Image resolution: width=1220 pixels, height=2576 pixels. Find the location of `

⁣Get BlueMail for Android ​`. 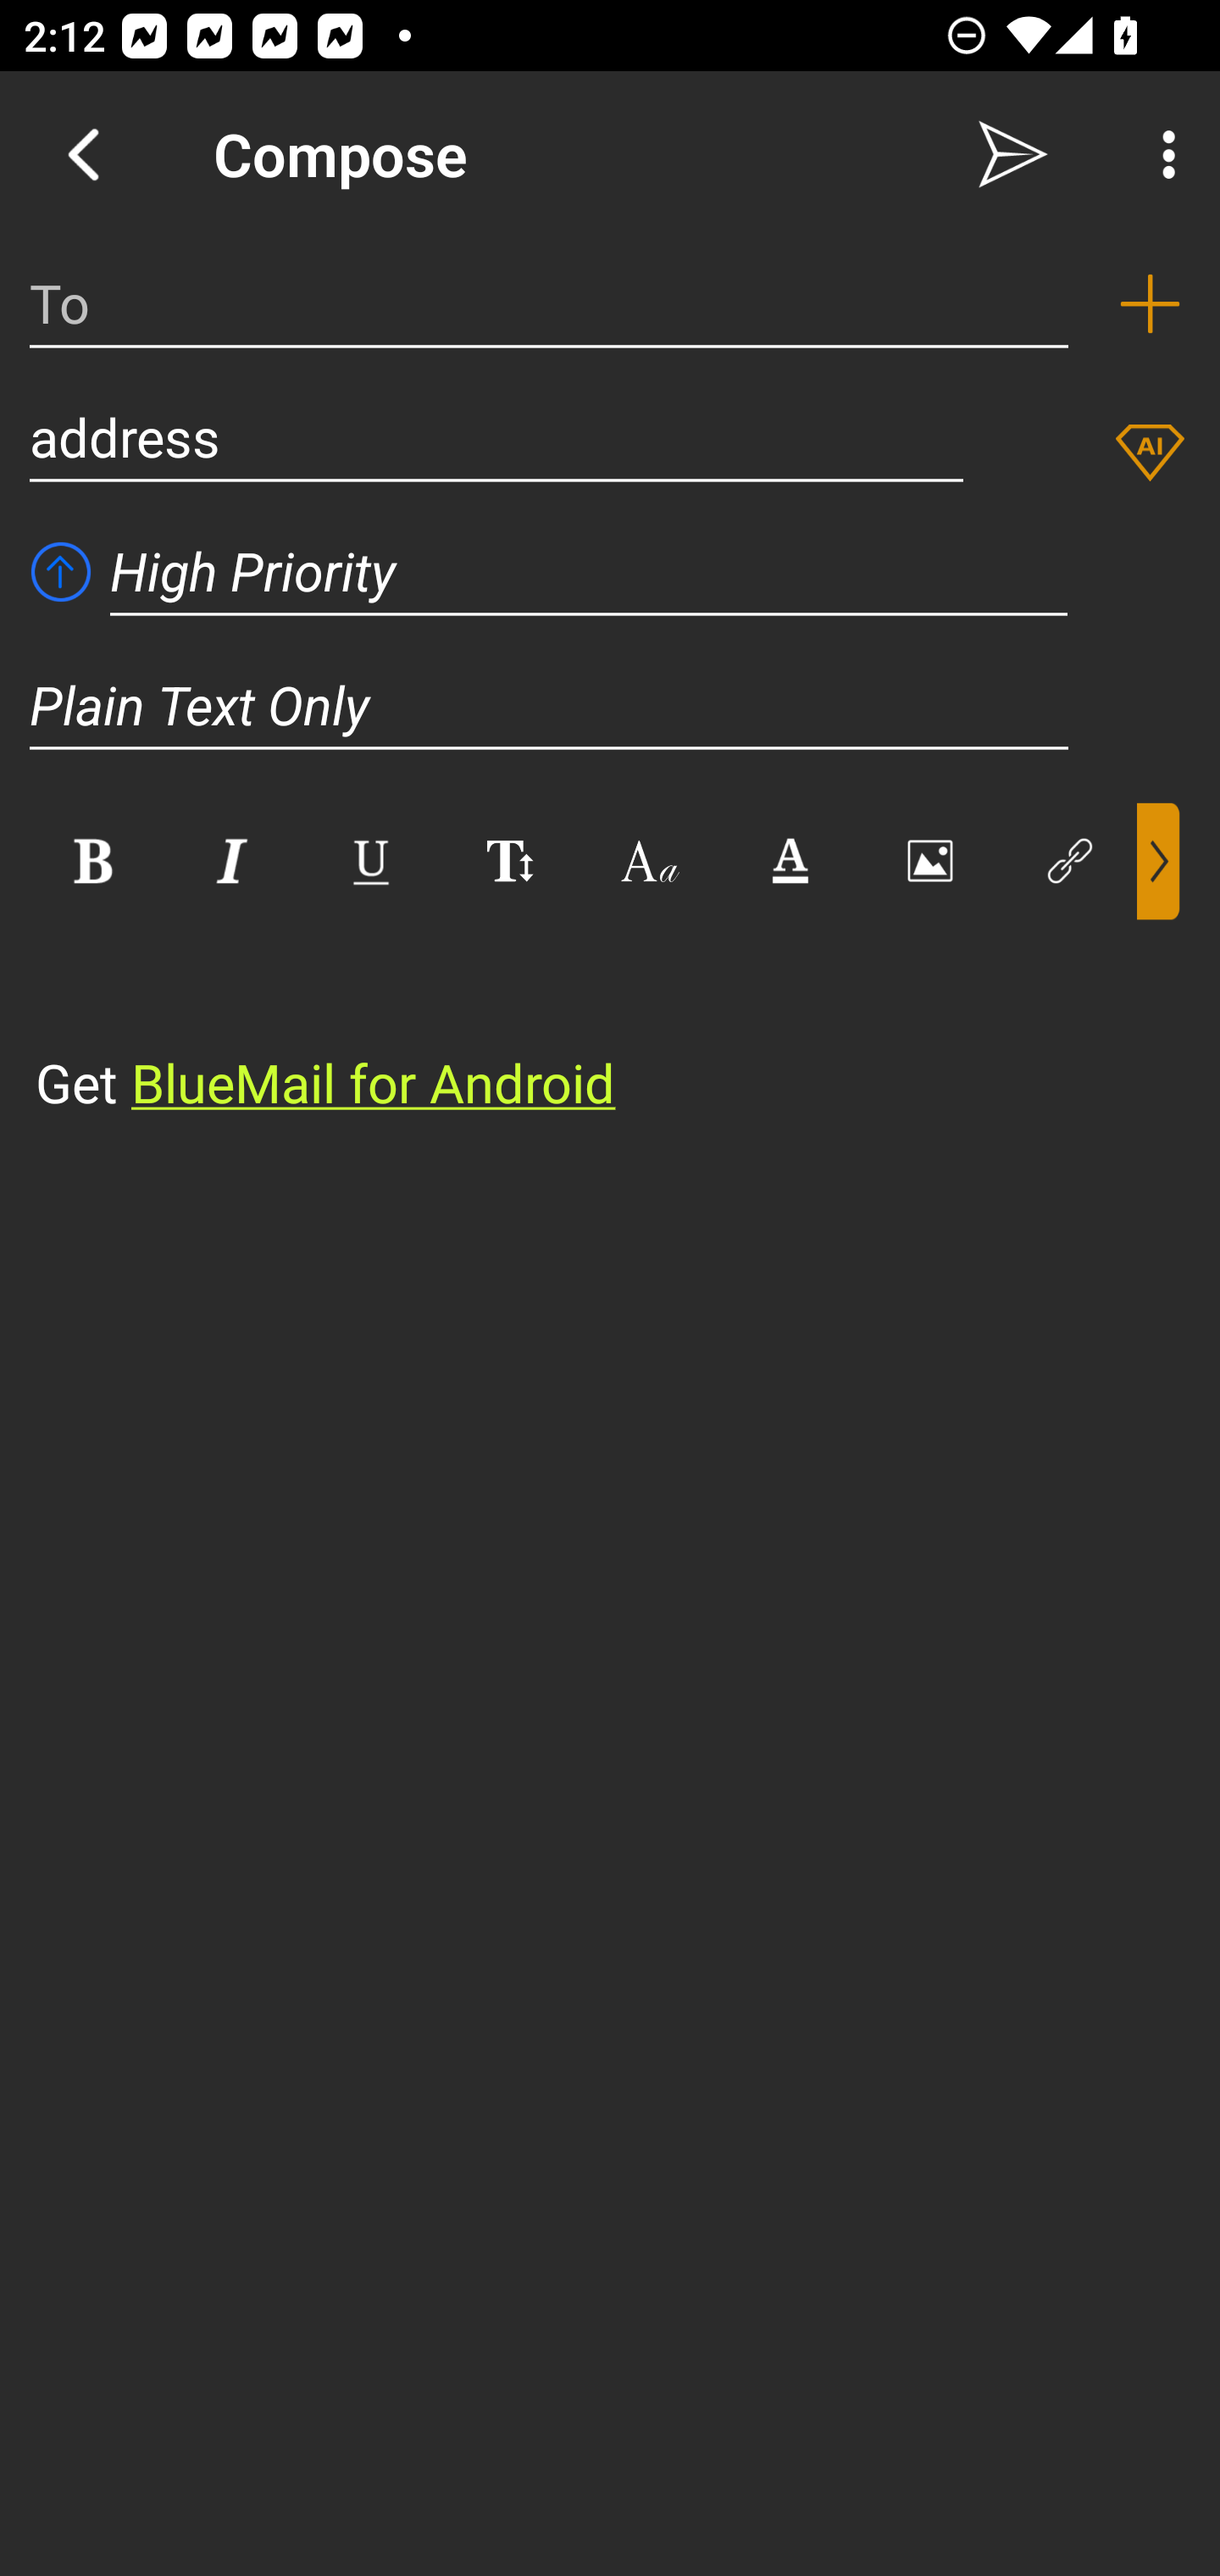



⁣Get BlueMail for Android ​ is located at coordinates (584, 1020).